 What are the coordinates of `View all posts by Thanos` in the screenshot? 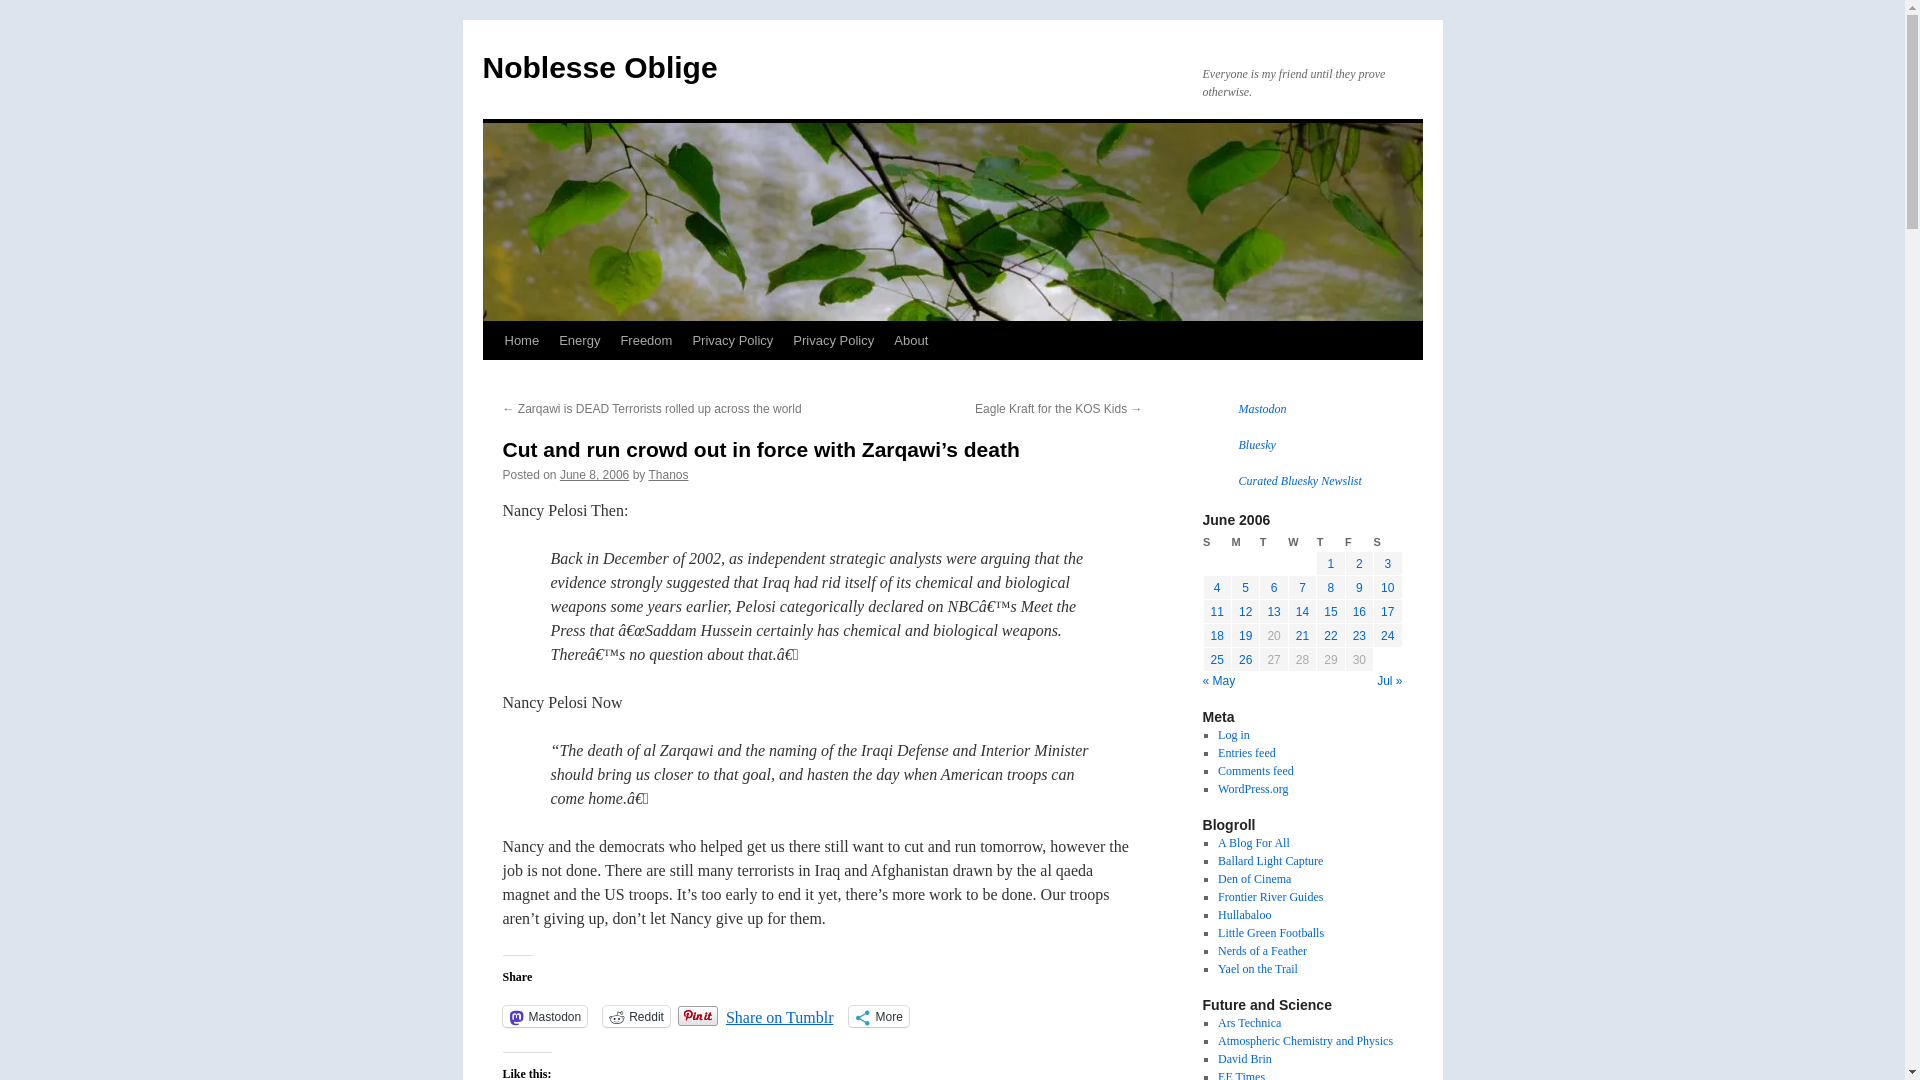 It's located at (668, 474).